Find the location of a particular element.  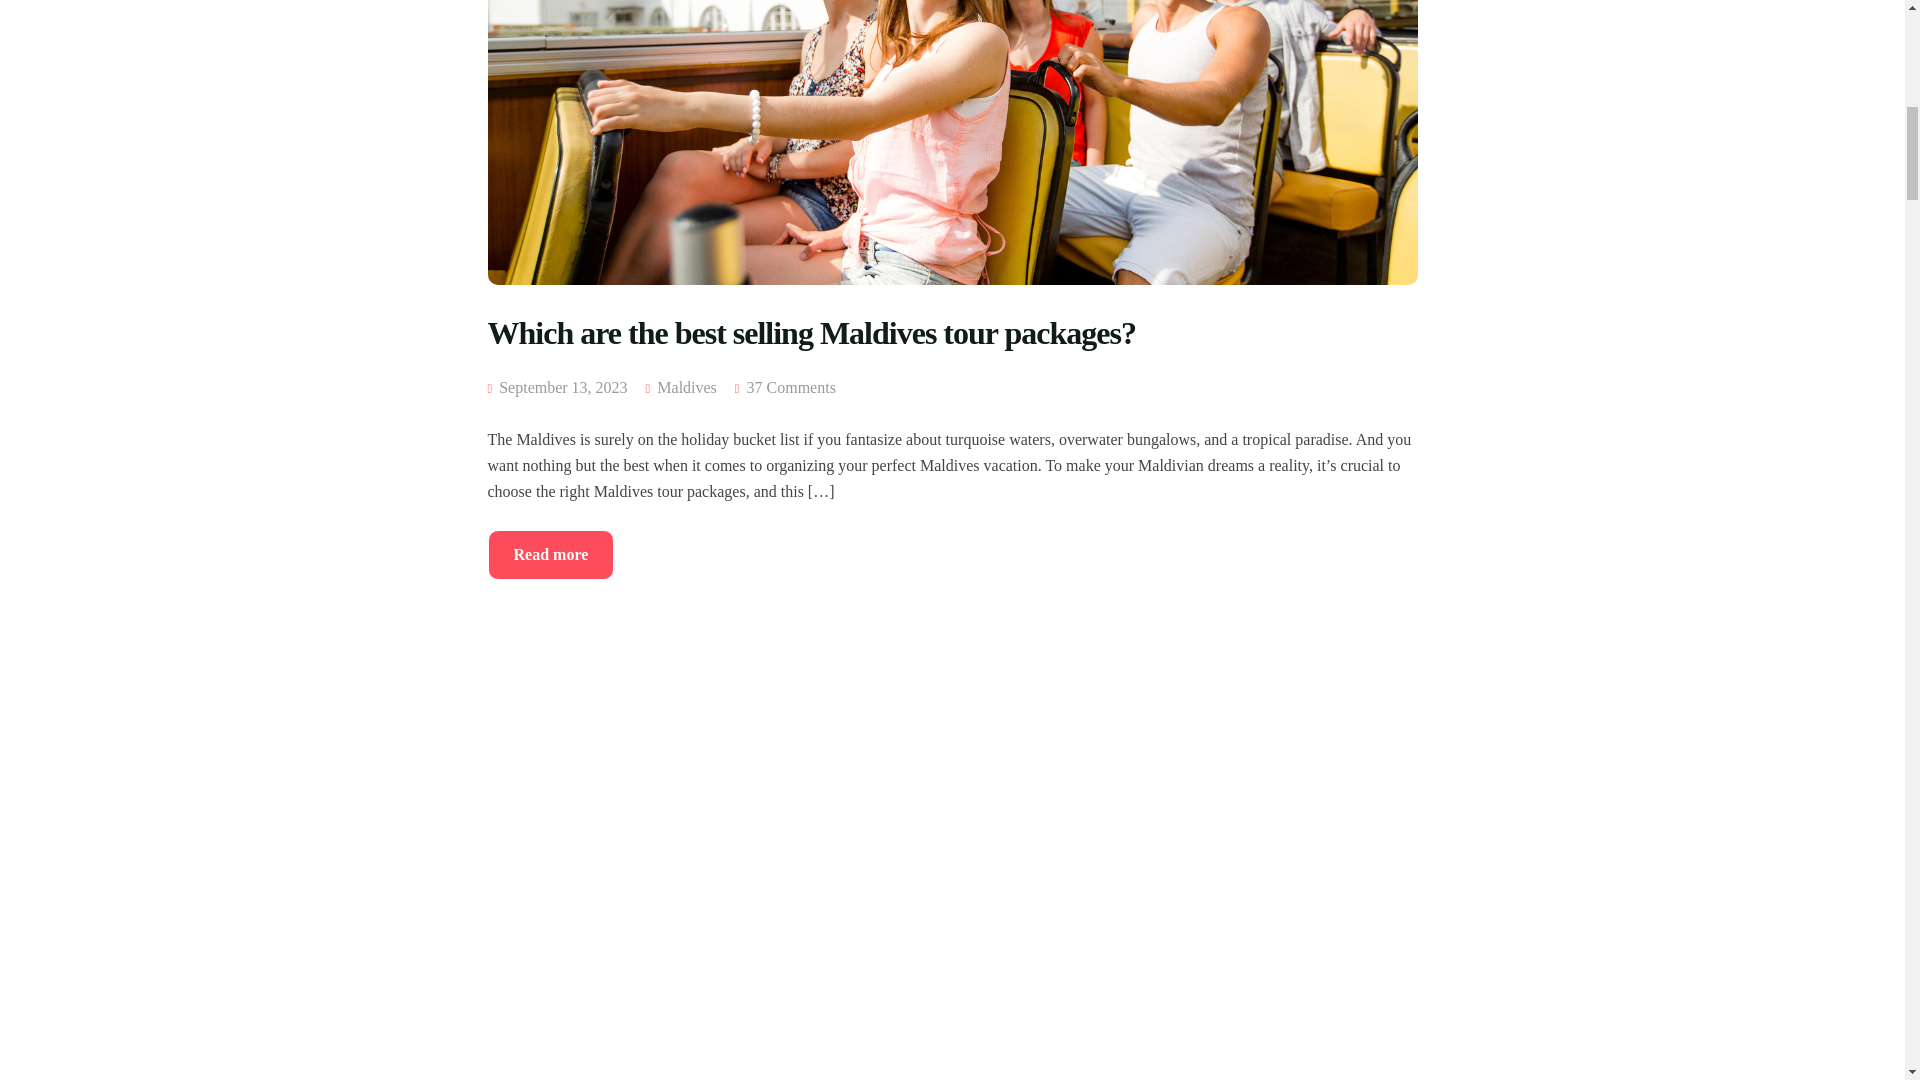

Read more is located at coordinates (550, 554).